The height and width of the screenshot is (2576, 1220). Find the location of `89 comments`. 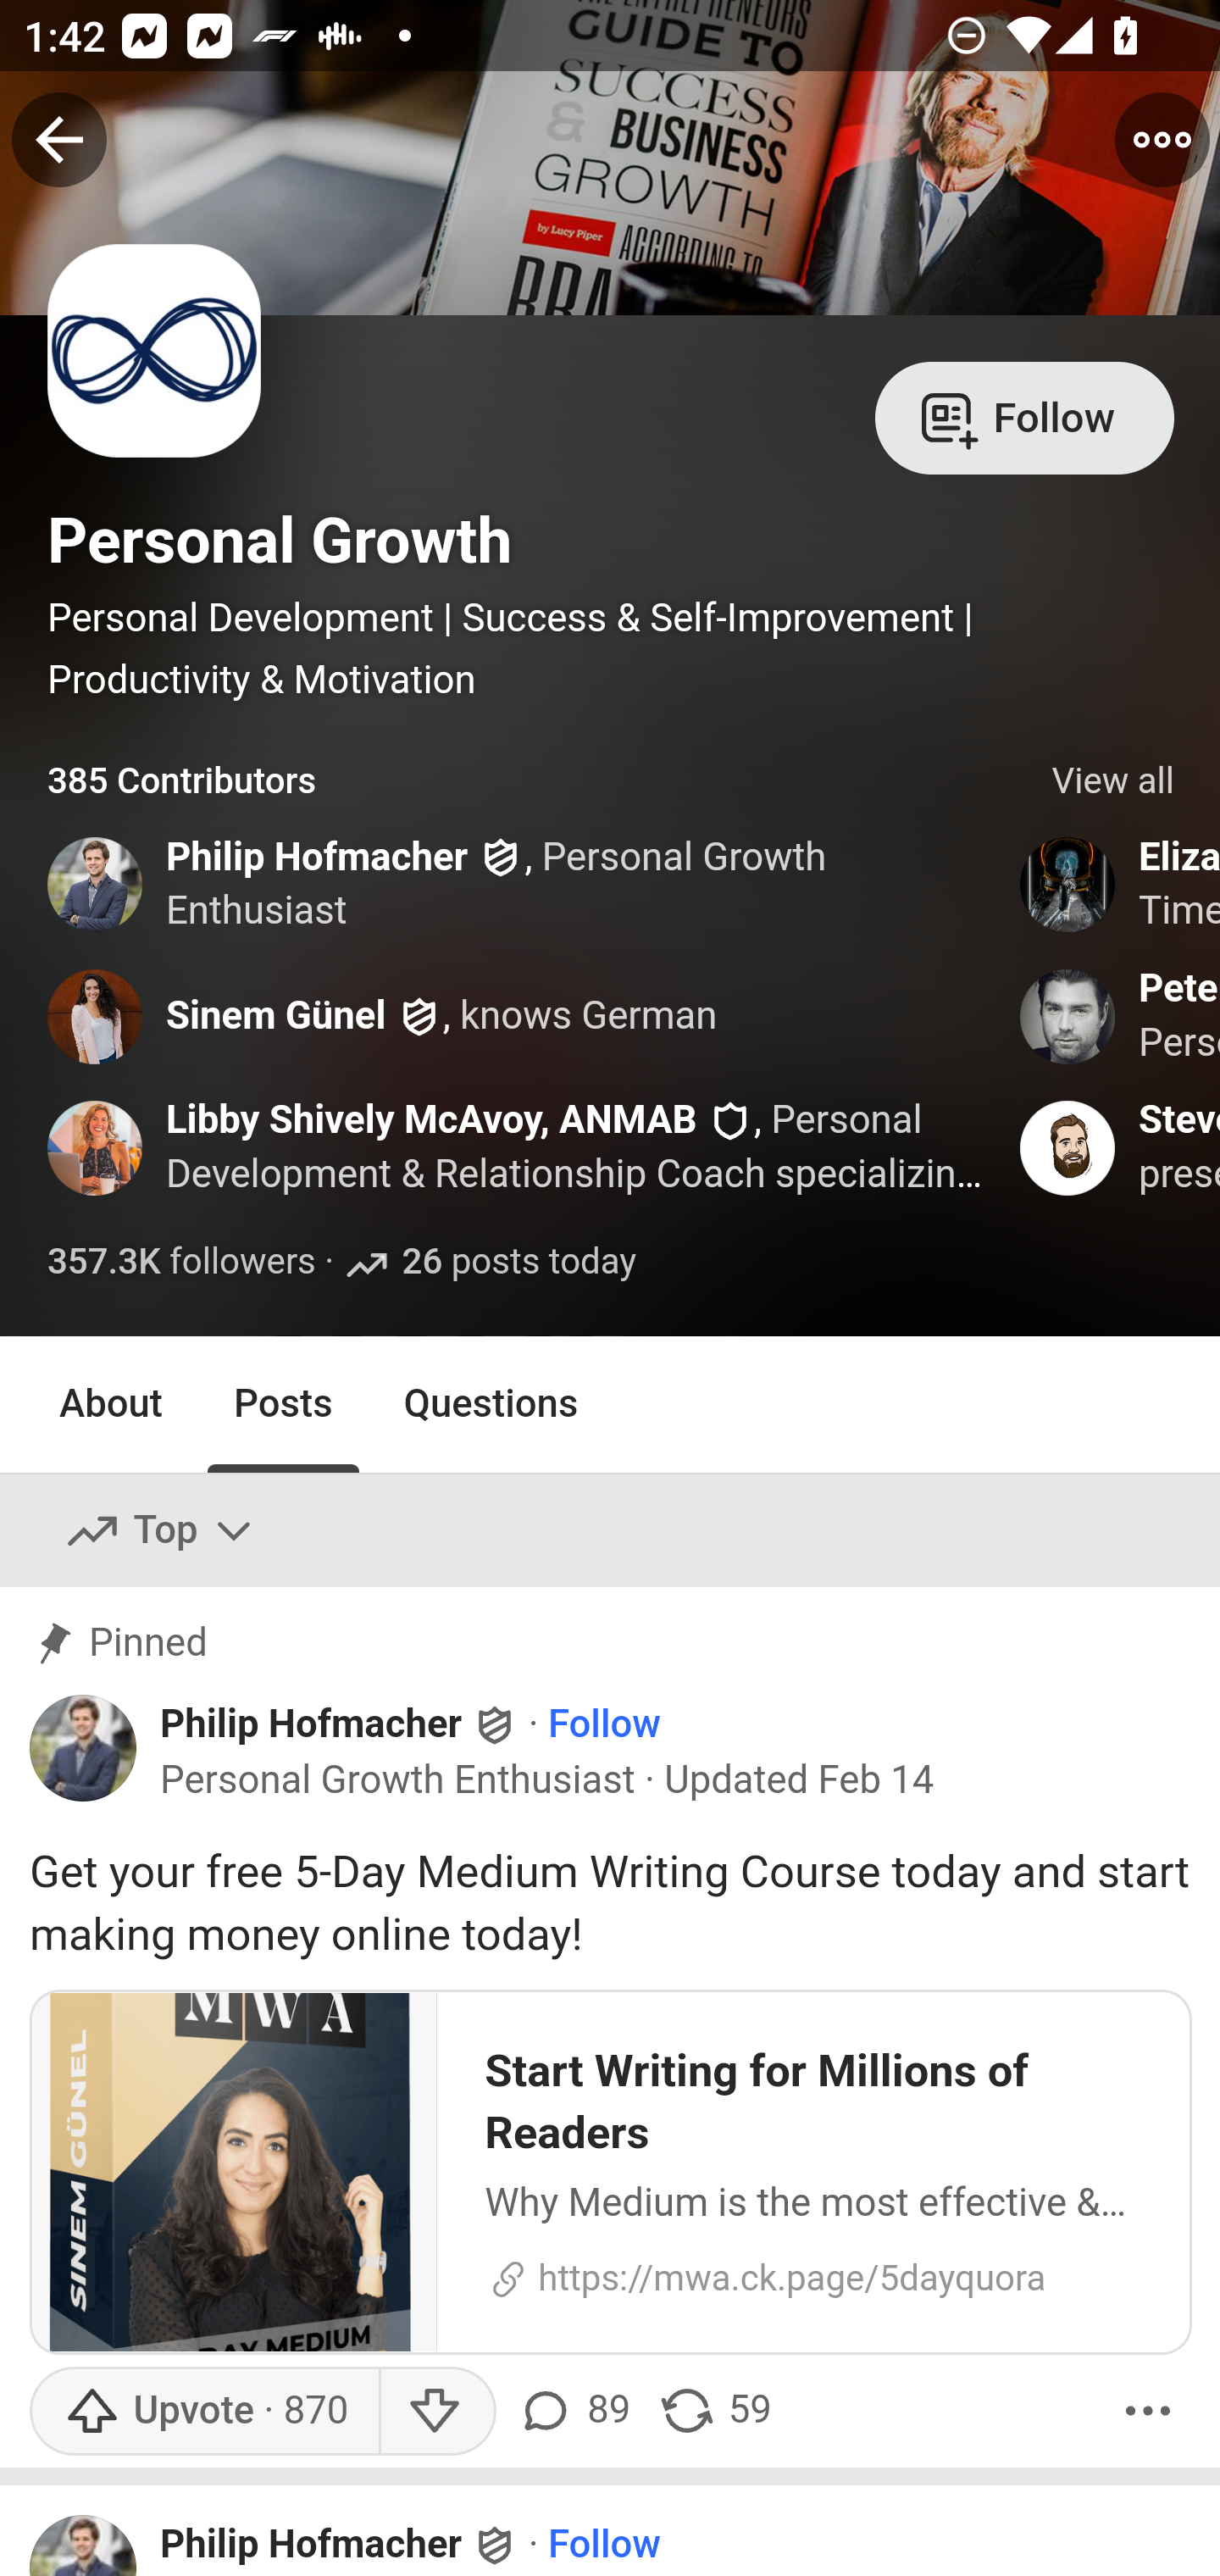

89 comments is located at coordinates (579, 2410).